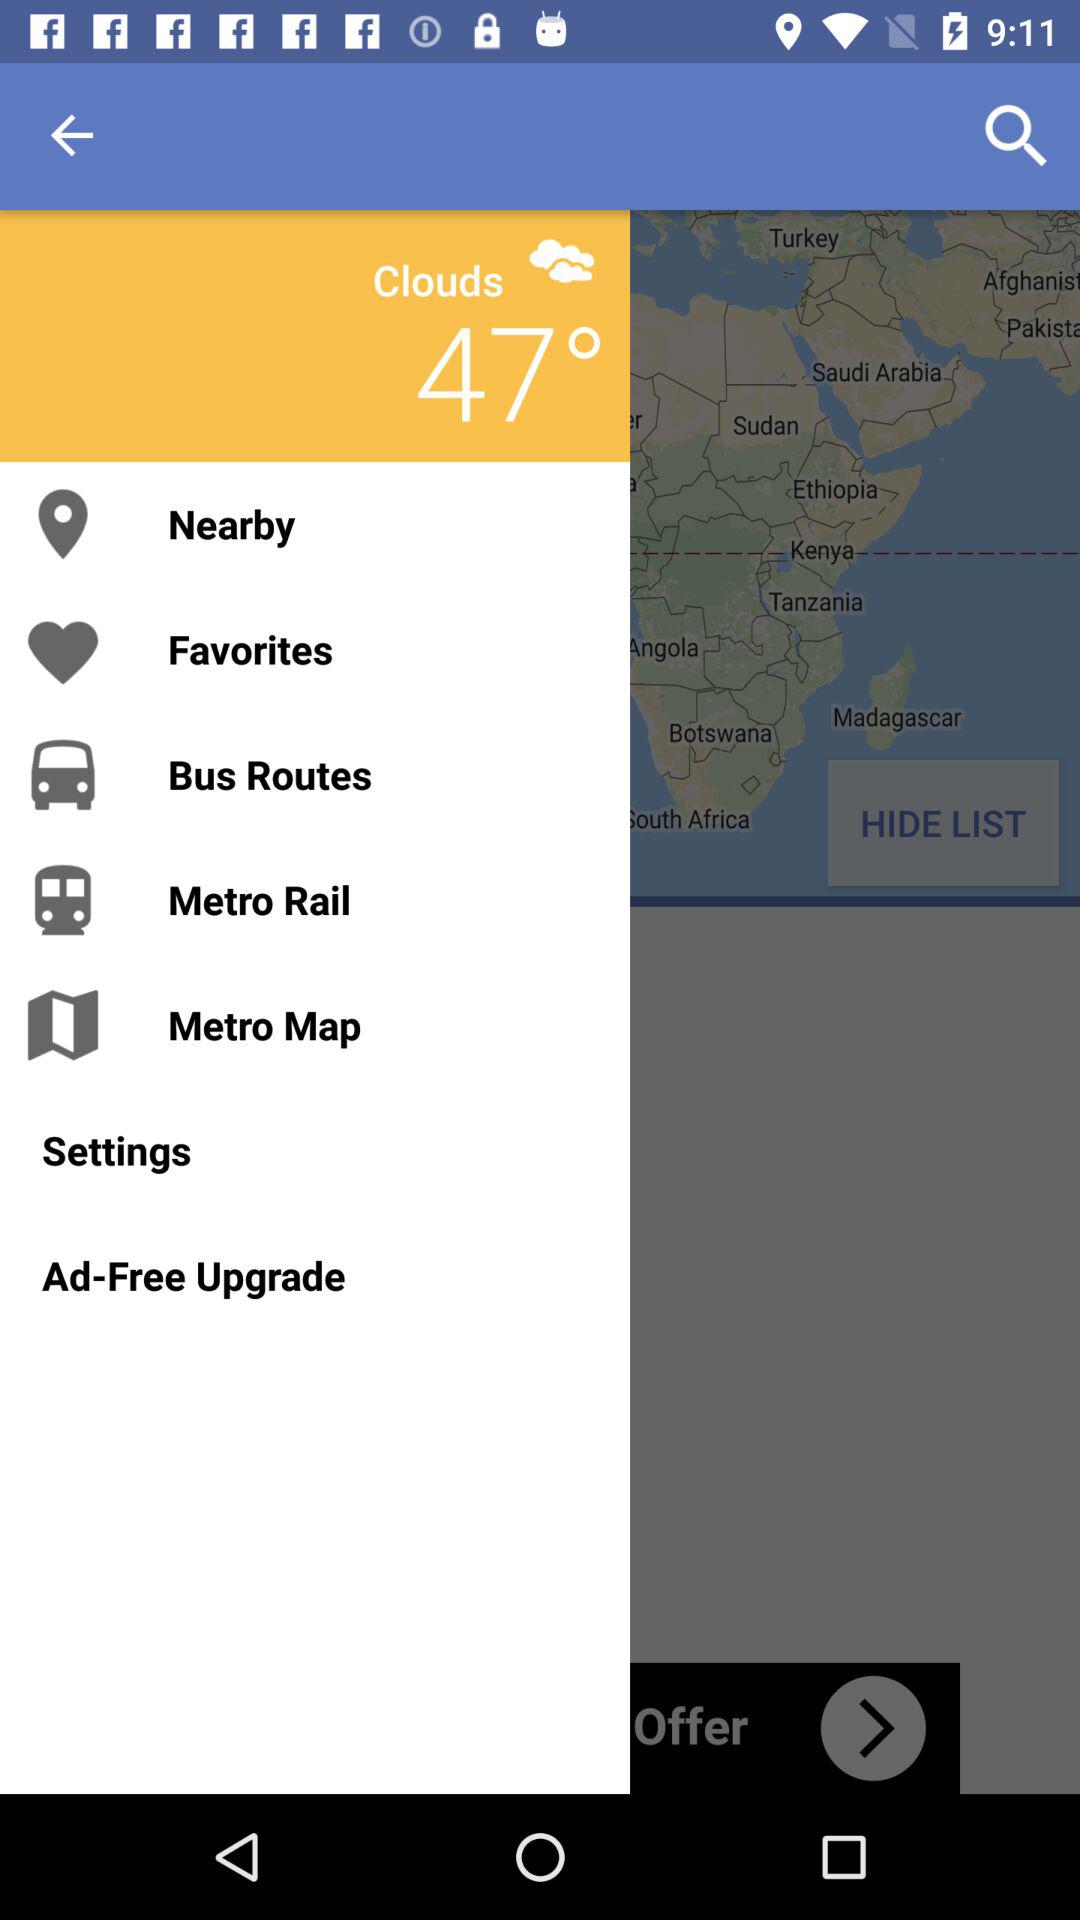  I want to click on jump to settings icon, so click(314, 1150).